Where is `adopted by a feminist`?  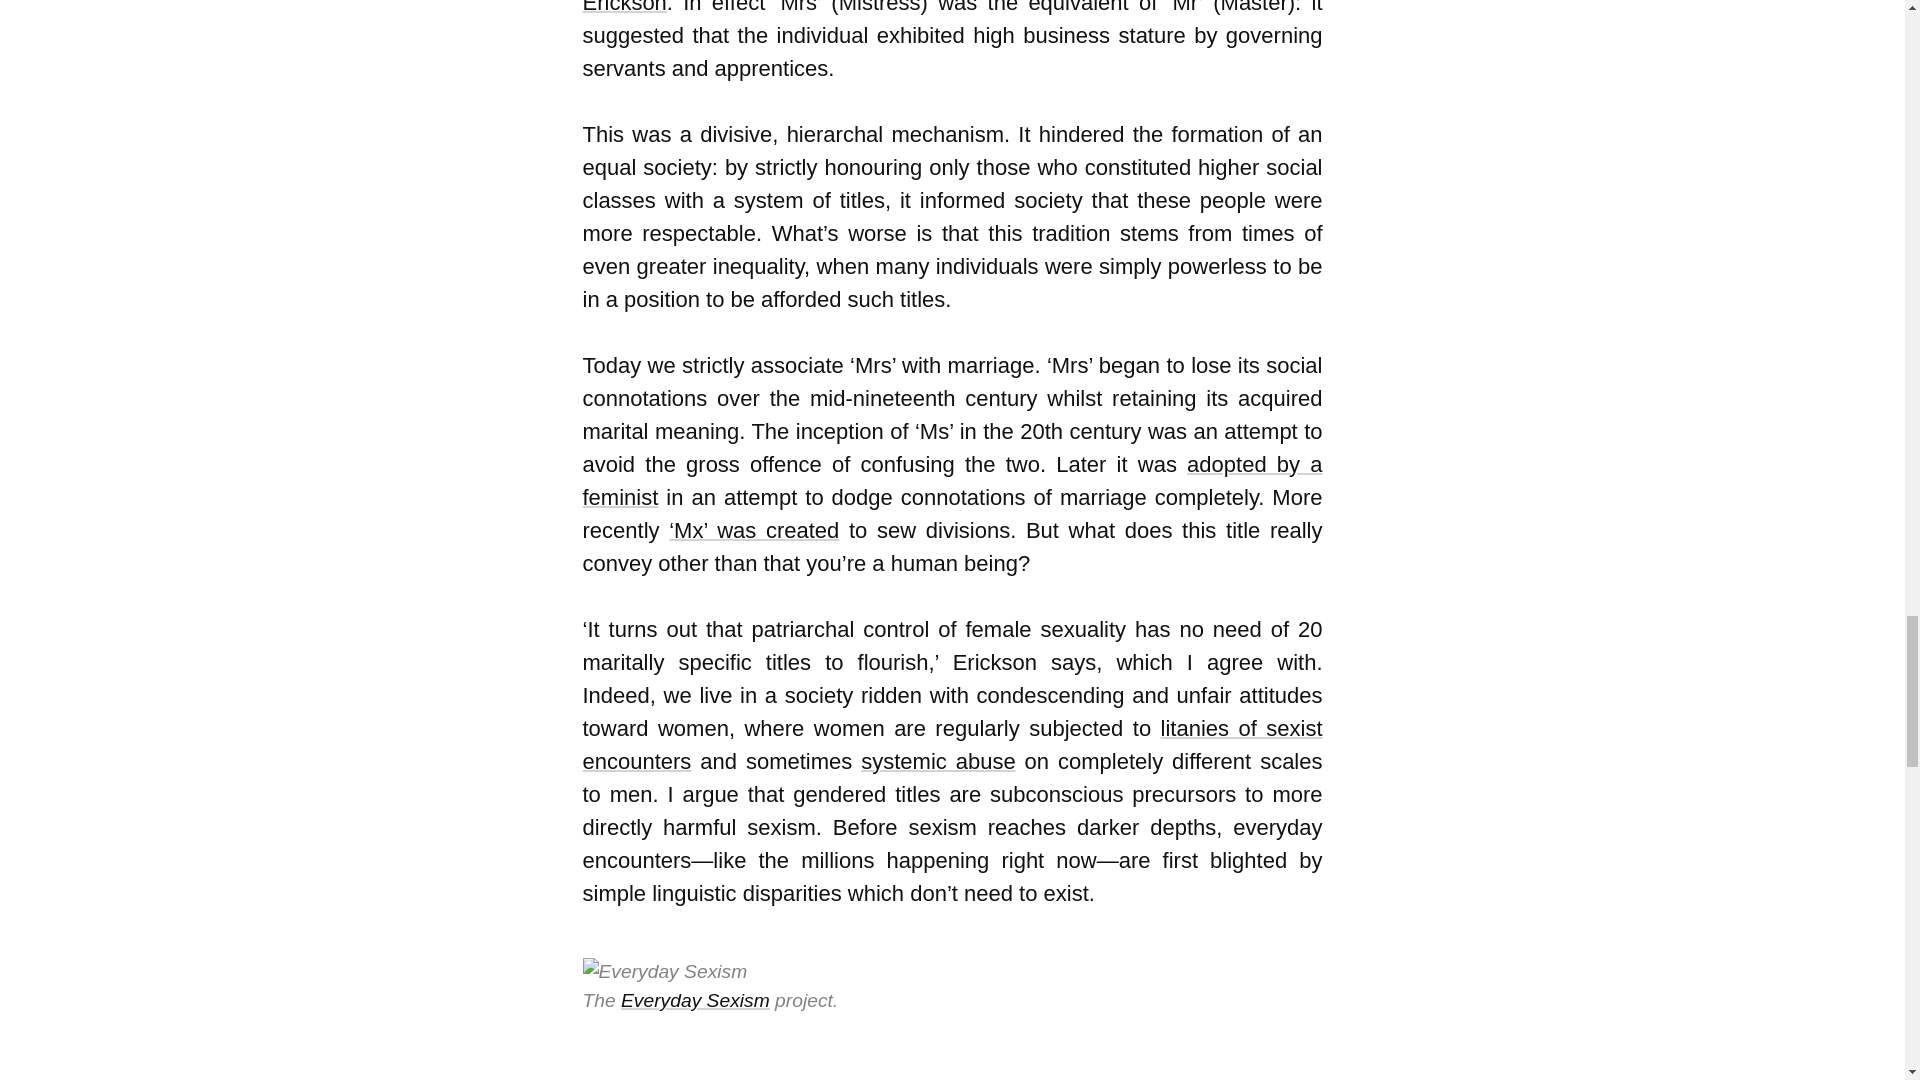
adopted by a feminist is located at coordinates (952, 480).